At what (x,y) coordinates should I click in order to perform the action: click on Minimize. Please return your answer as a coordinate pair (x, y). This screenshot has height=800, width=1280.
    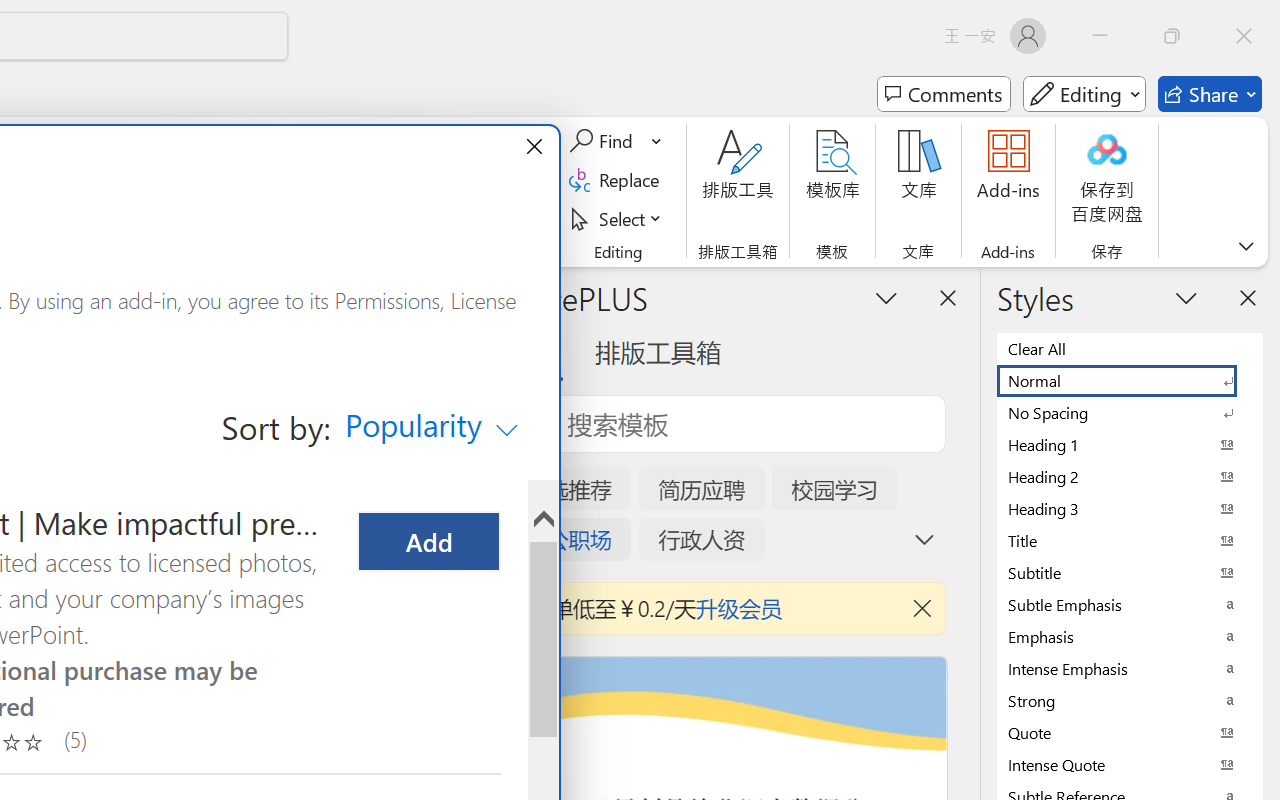
    Looking at the image, I should click on (1100, 36).